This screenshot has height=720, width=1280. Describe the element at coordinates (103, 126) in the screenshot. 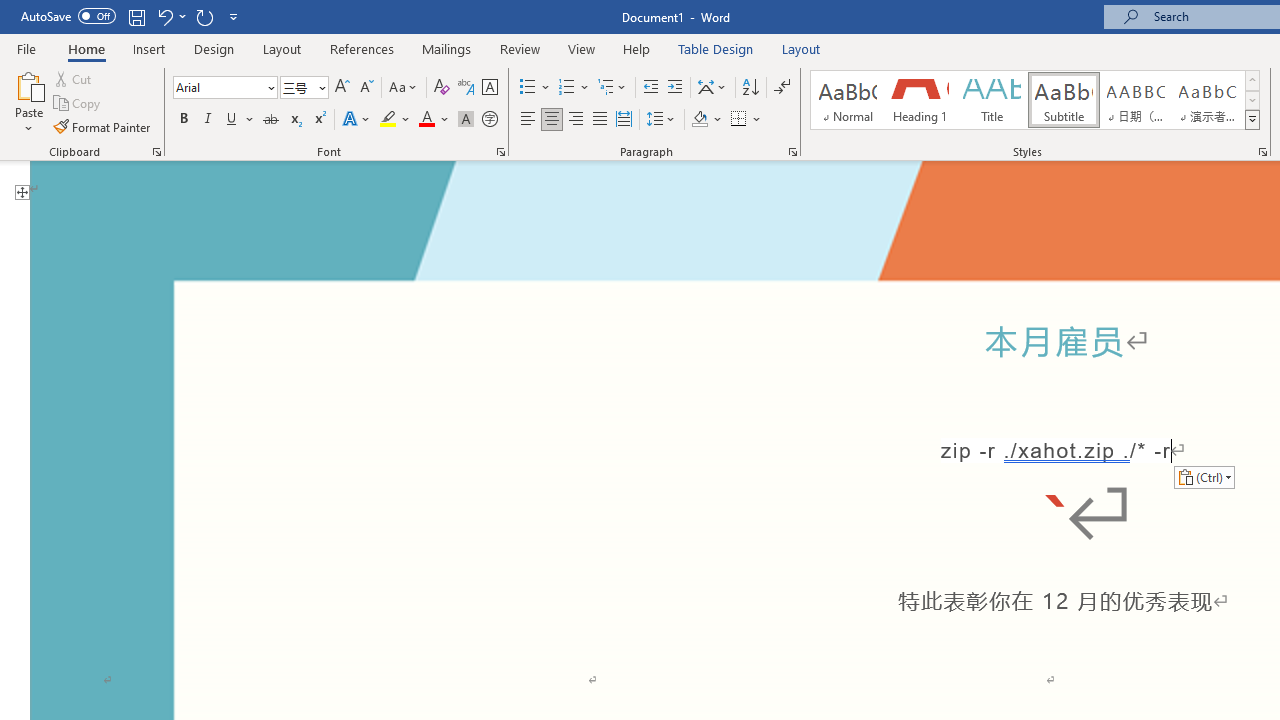

I see `Format Painter` at that location.